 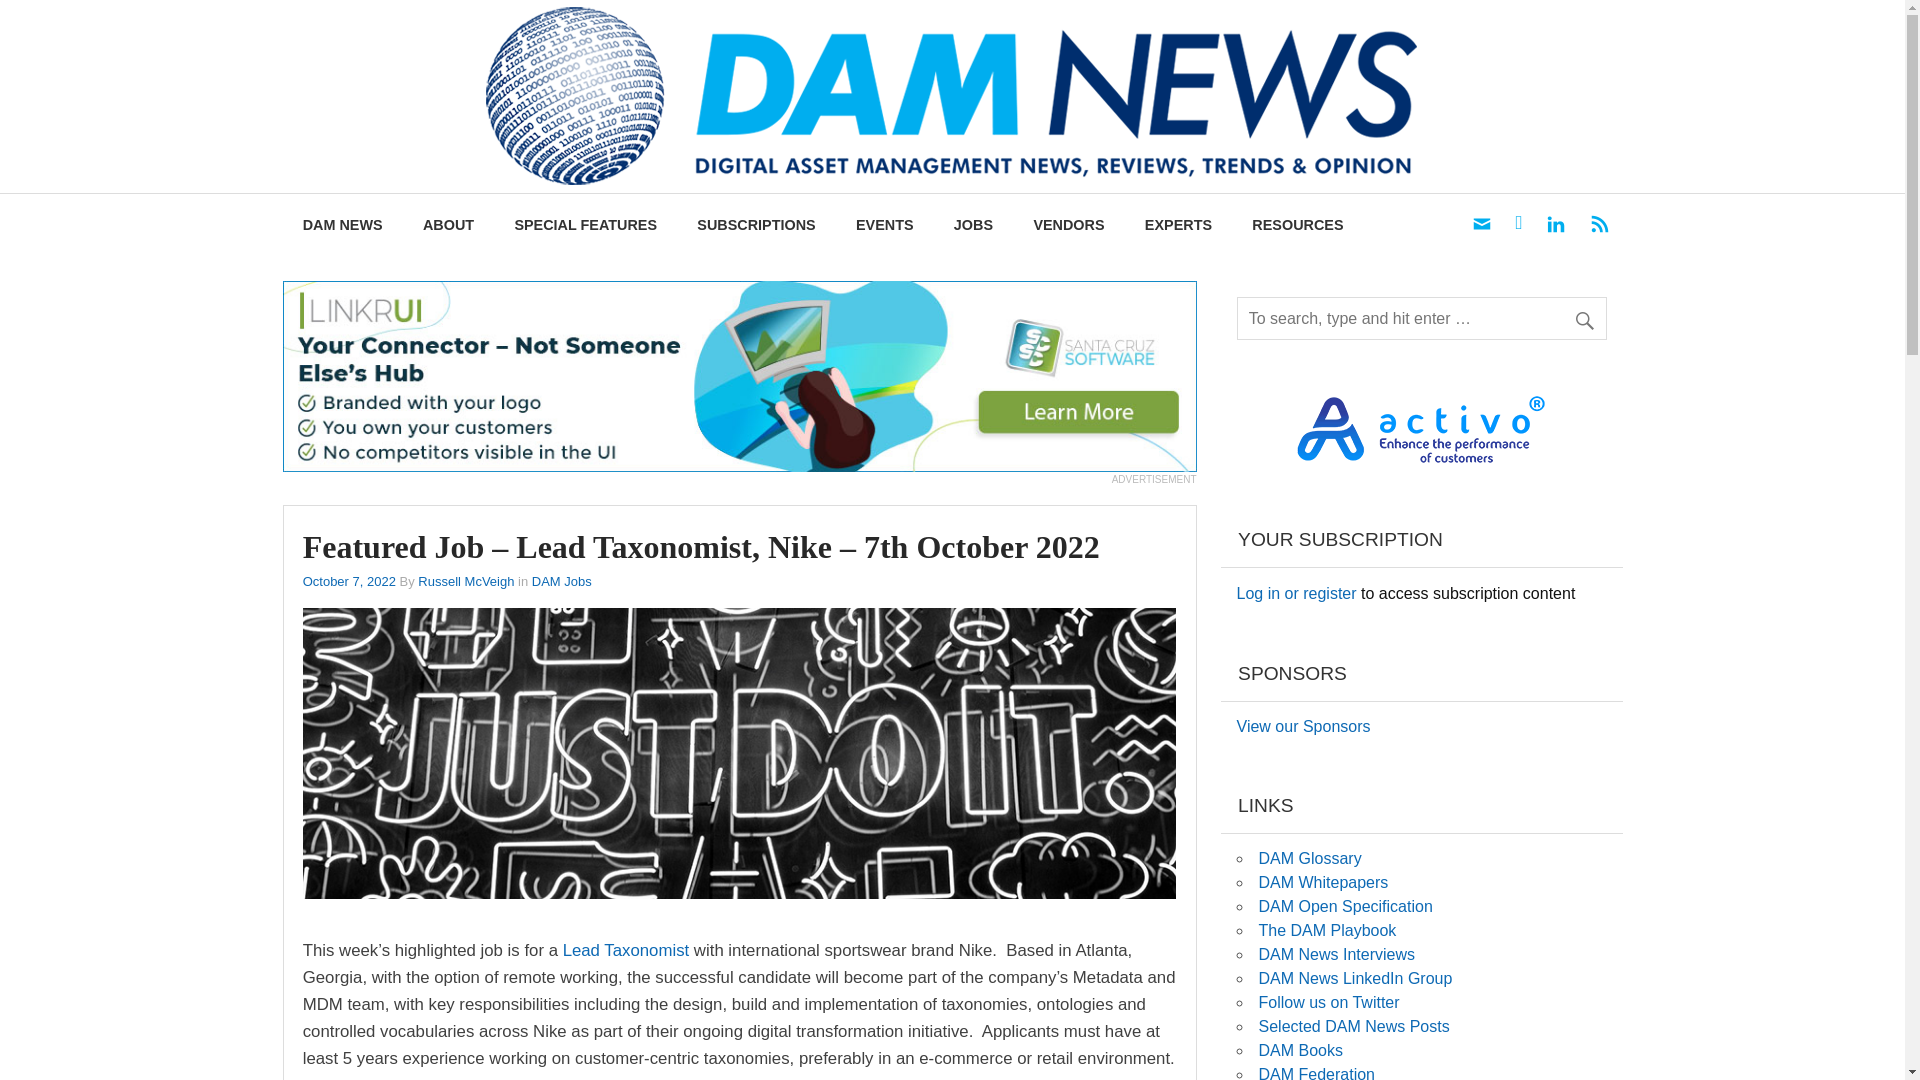 What do you see at coordinates (1322, 882) in the screenshot?
I see `DAM Whitepapers` at bounding box center [1322, 882].